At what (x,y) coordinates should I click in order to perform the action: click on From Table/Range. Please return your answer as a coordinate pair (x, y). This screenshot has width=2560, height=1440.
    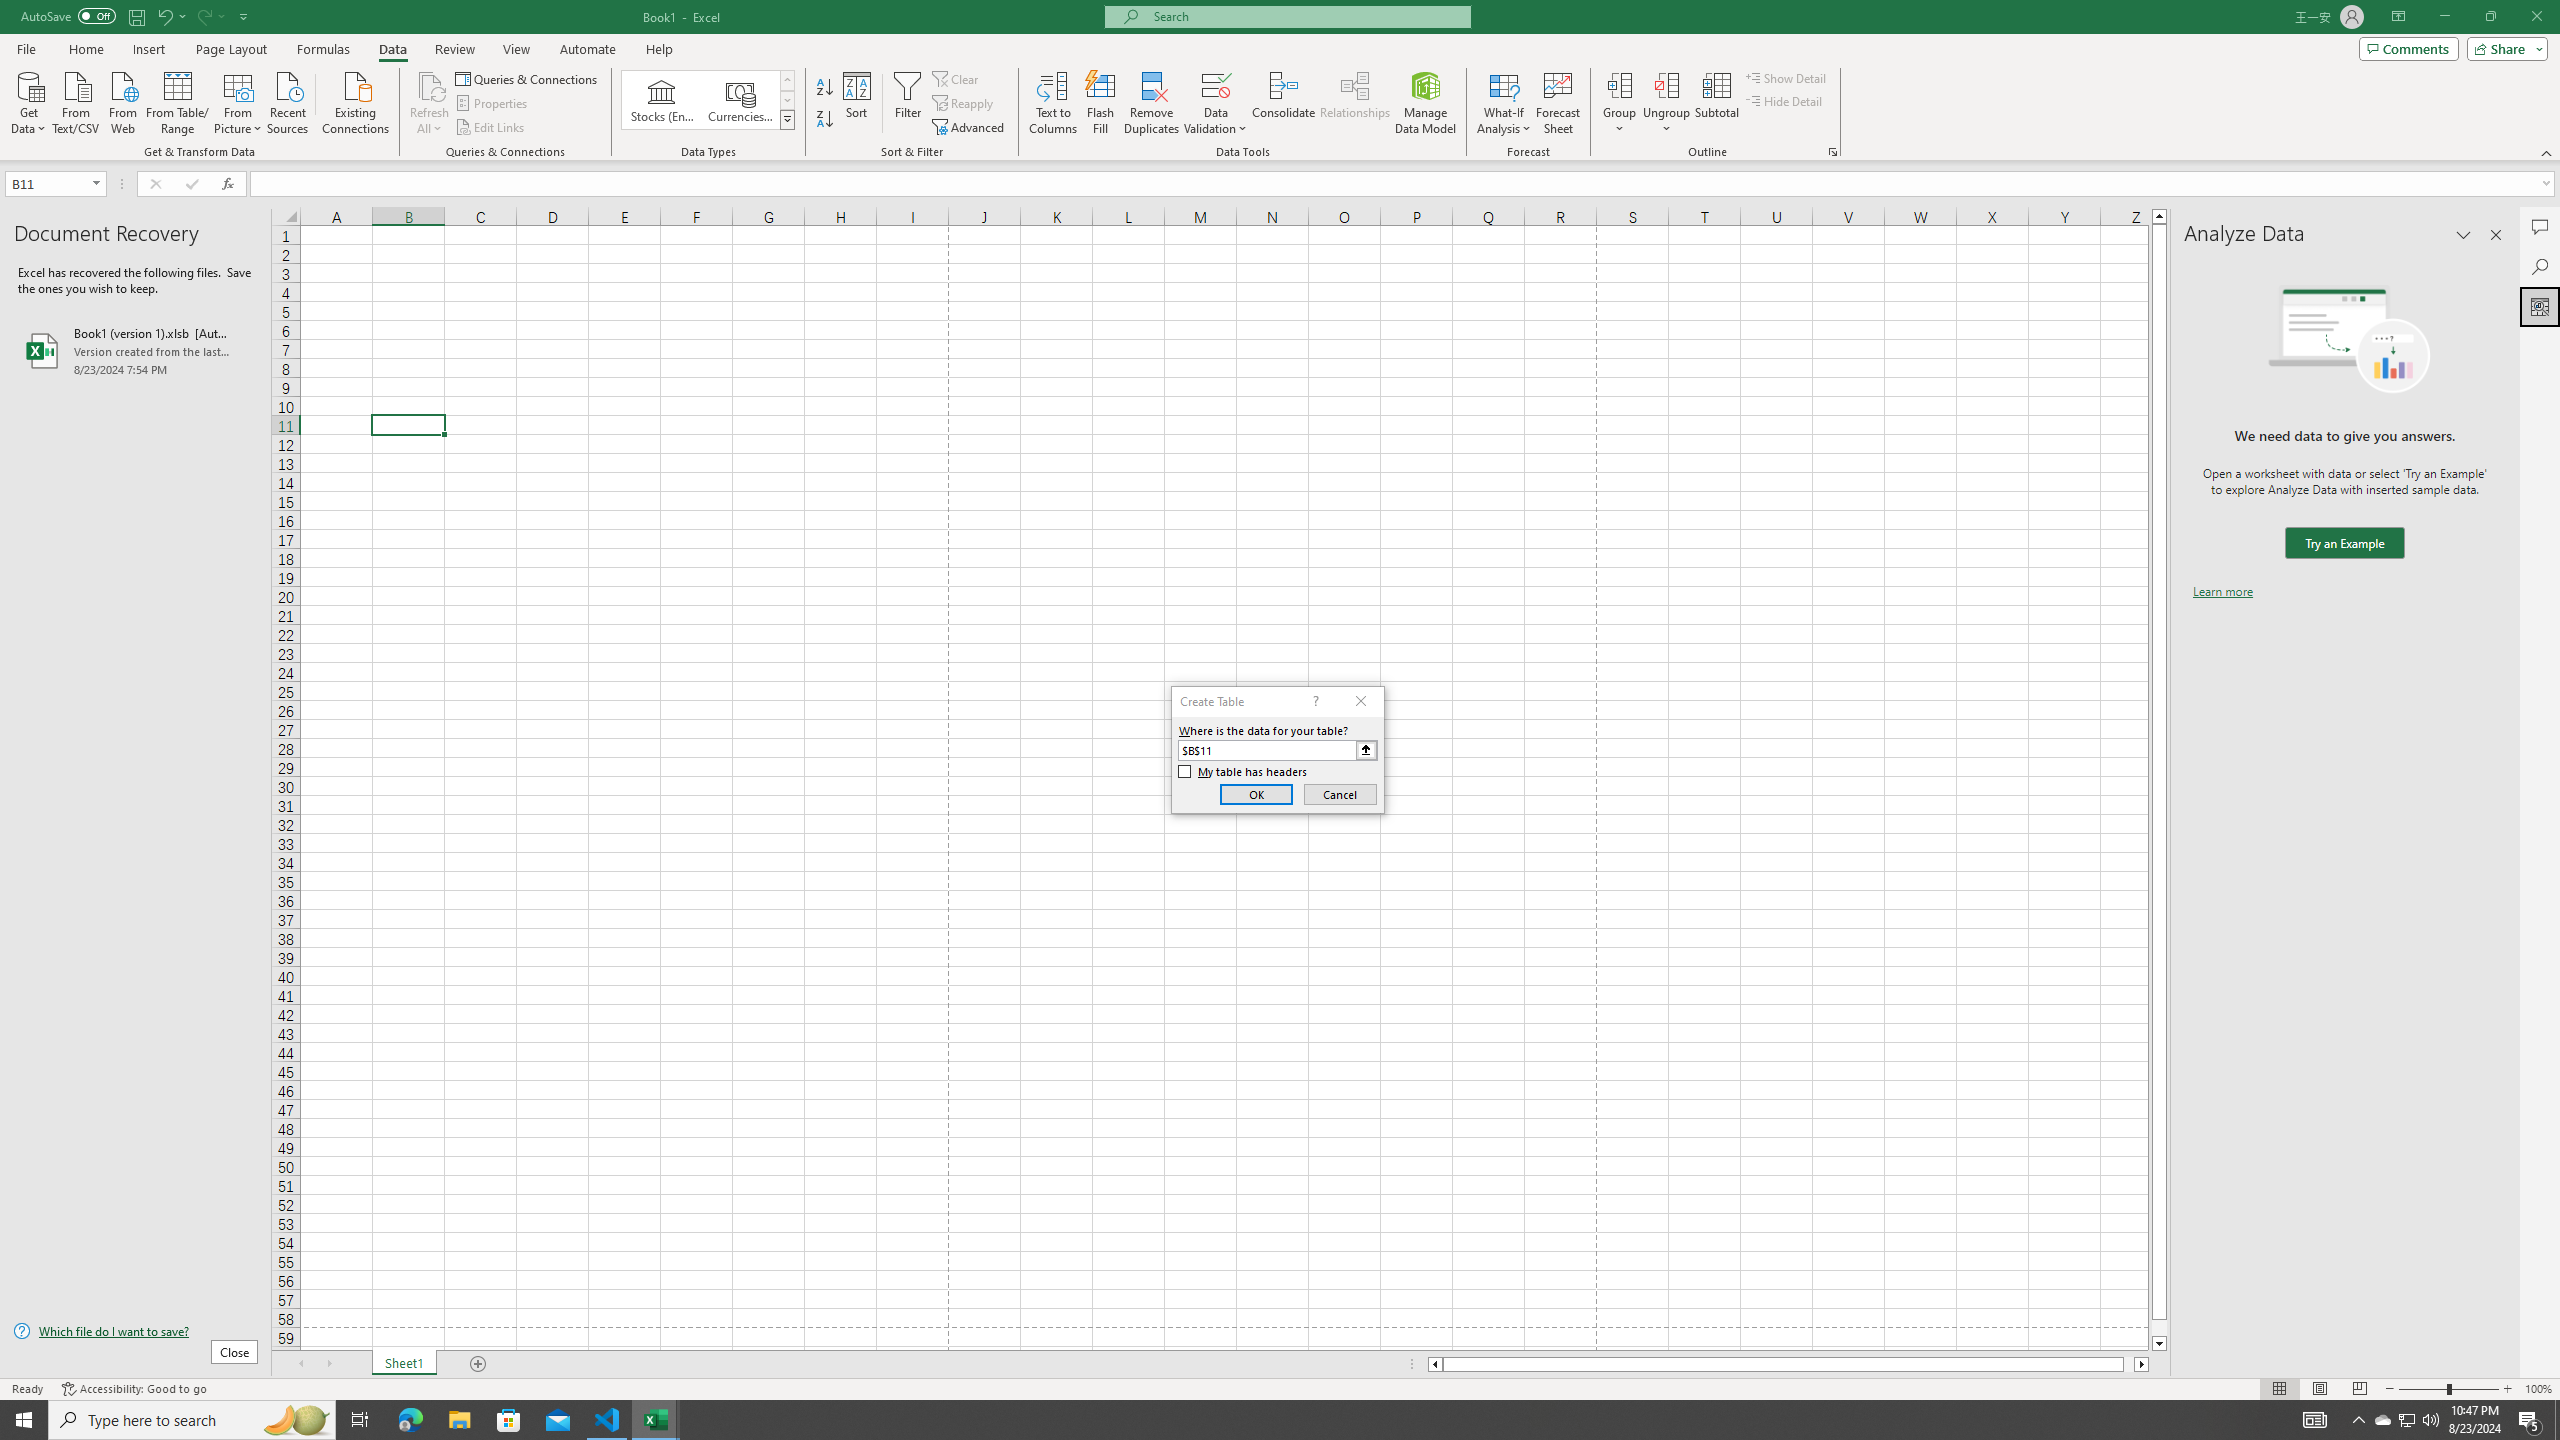
    Looking at the image, I should click on (178, 101).